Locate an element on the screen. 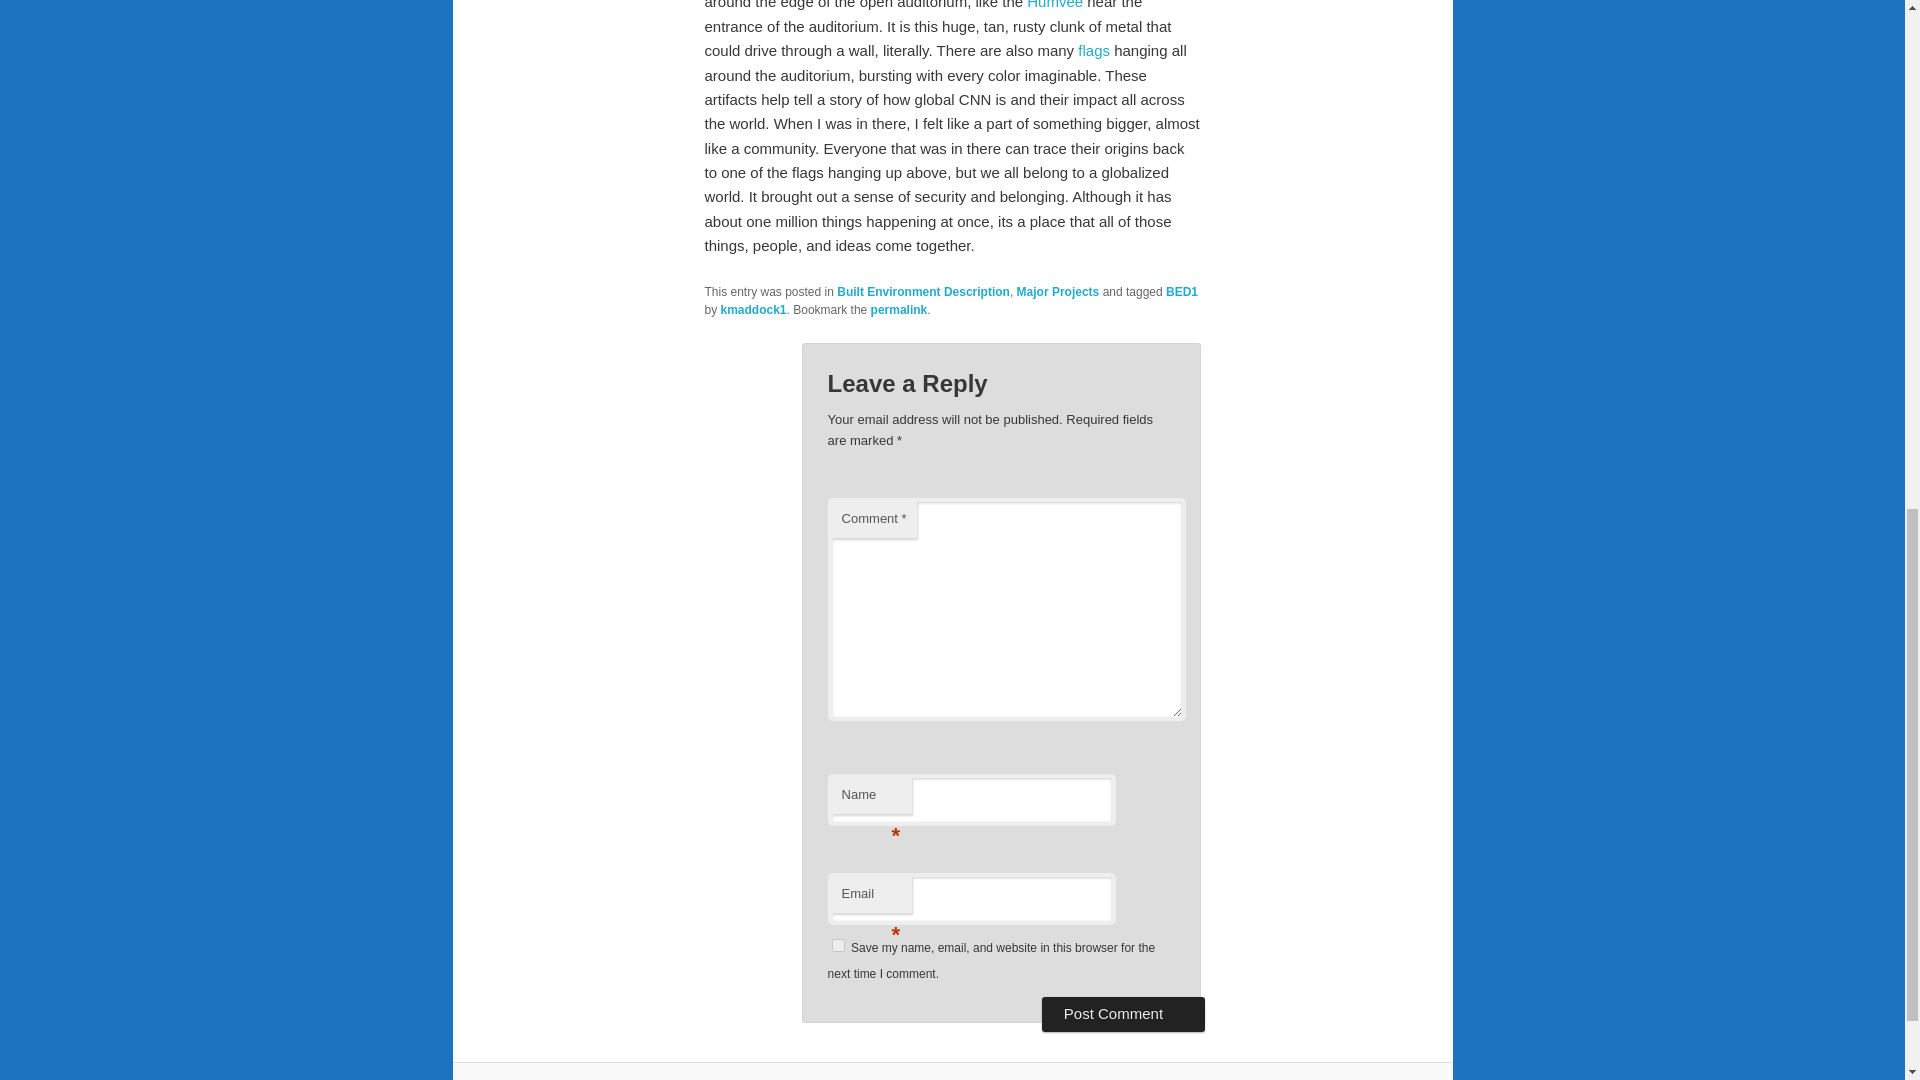 Image resolution: width=1920 pixels, height=1080 pixels. kmaddock1 is located at coordinates (754, 310).